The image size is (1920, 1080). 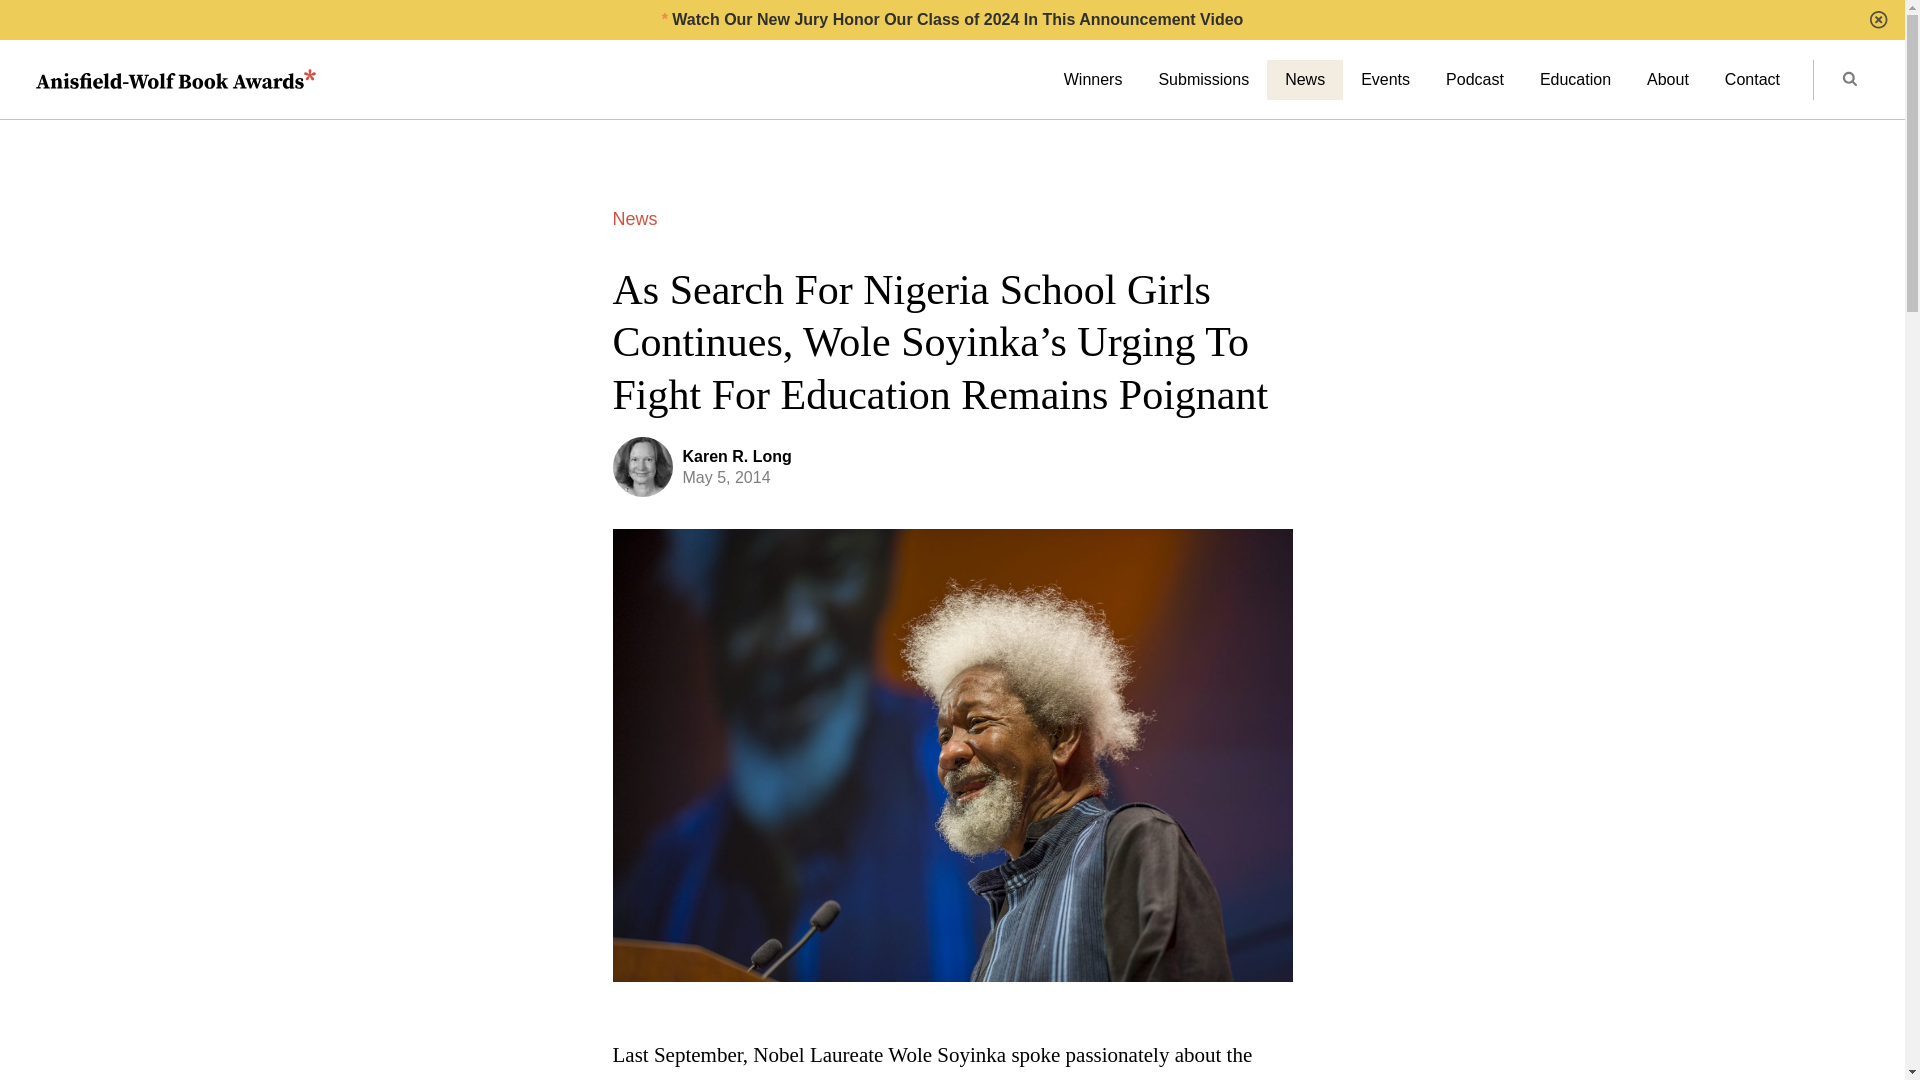 What do you see at coordinates (1752, 80) in the screenshot?
I see `Contact` at bounding box center [1752, 80].